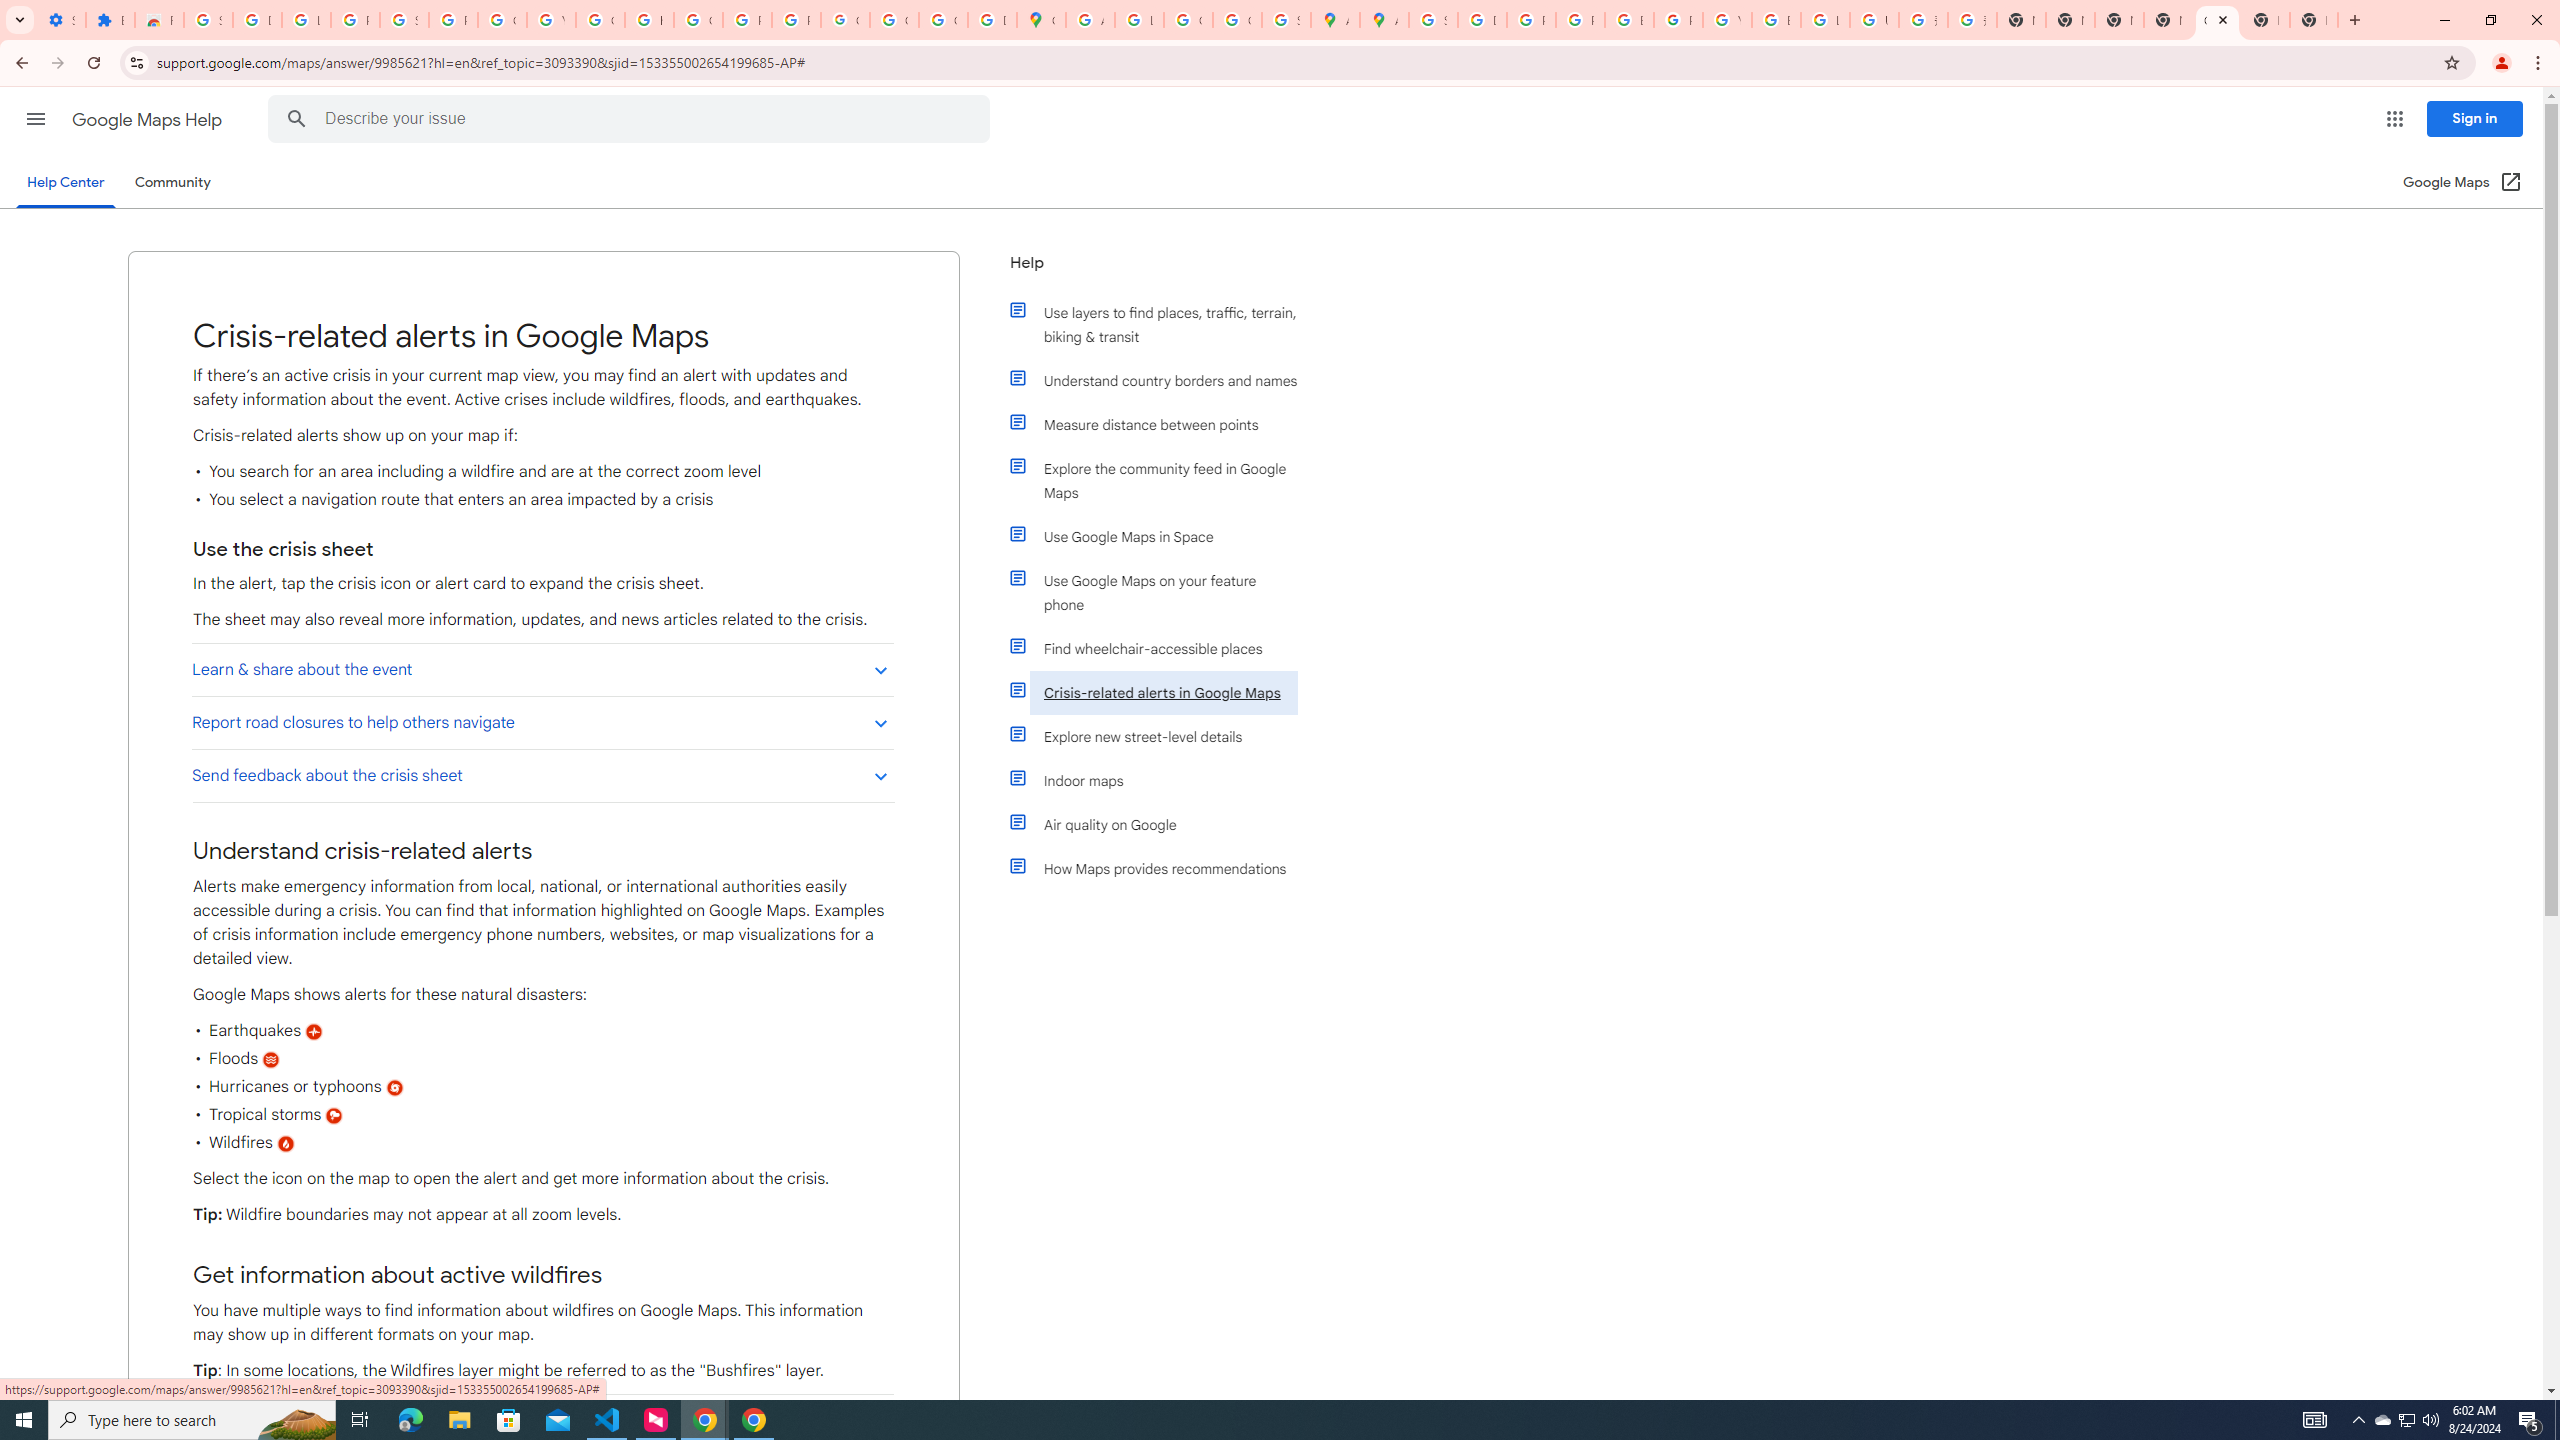 This screenshot has width=2560, height=1440. Describe the element at coordinates (542, 1420) in the screenshot. I see `Find information about wildfires` at that location.